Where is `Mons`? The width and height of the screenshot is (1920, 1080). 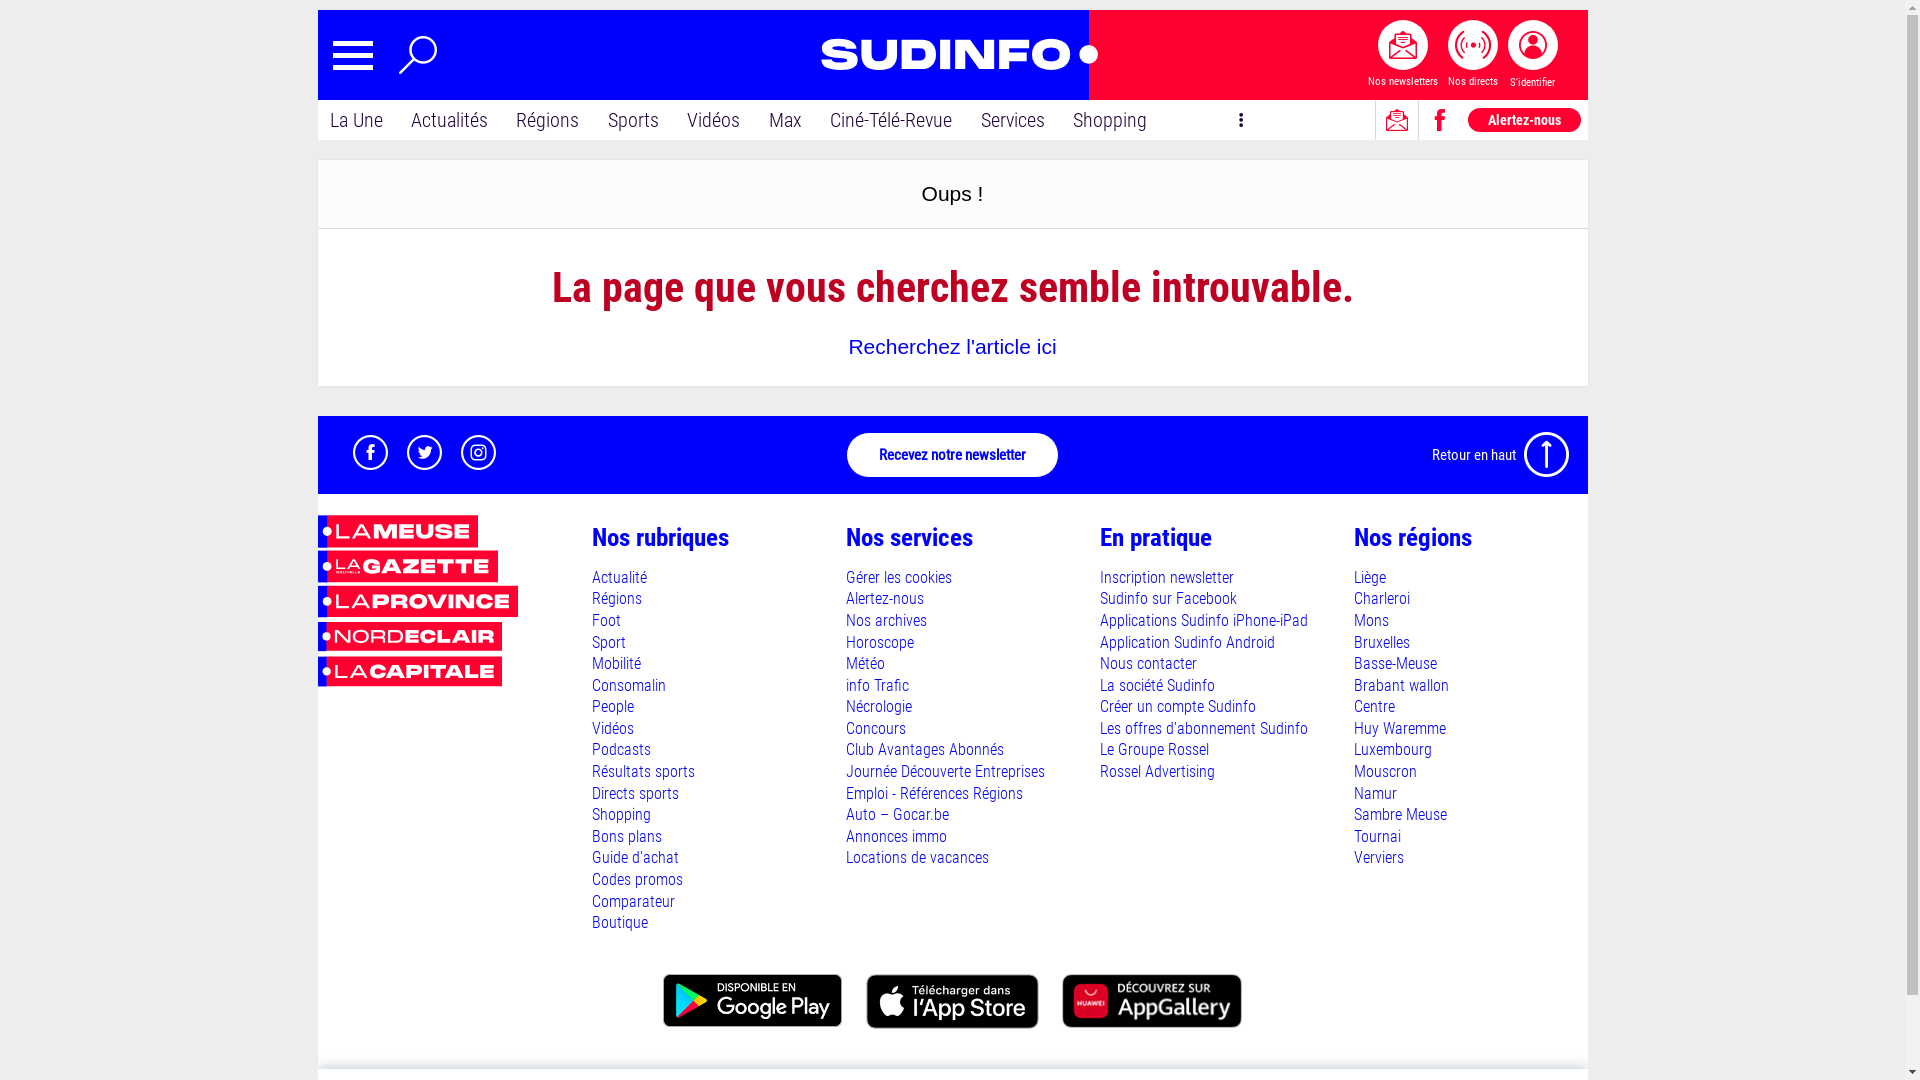
Mons is located at coordinates (1372, 620).